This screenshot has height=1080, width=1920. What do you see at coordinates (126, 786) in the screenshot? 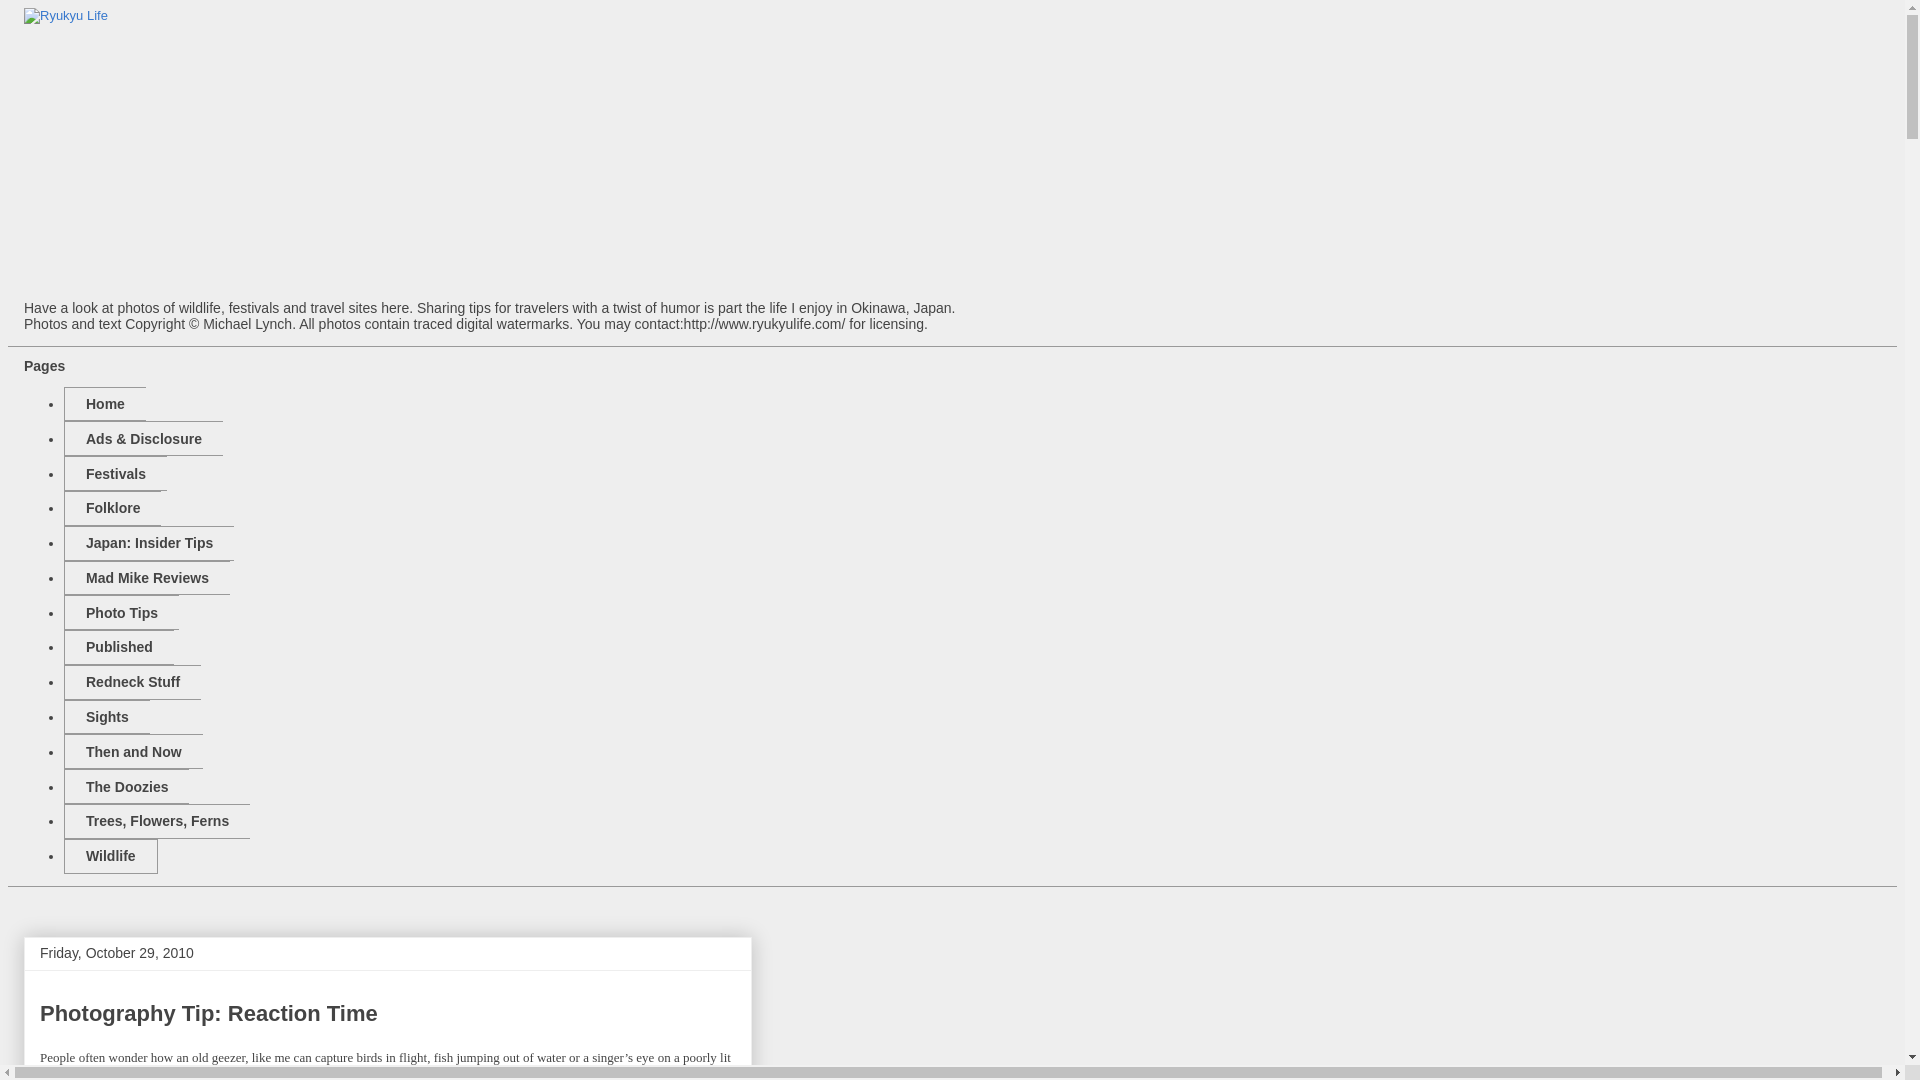
I see `The Doozies` at bounding box center [126, 786].